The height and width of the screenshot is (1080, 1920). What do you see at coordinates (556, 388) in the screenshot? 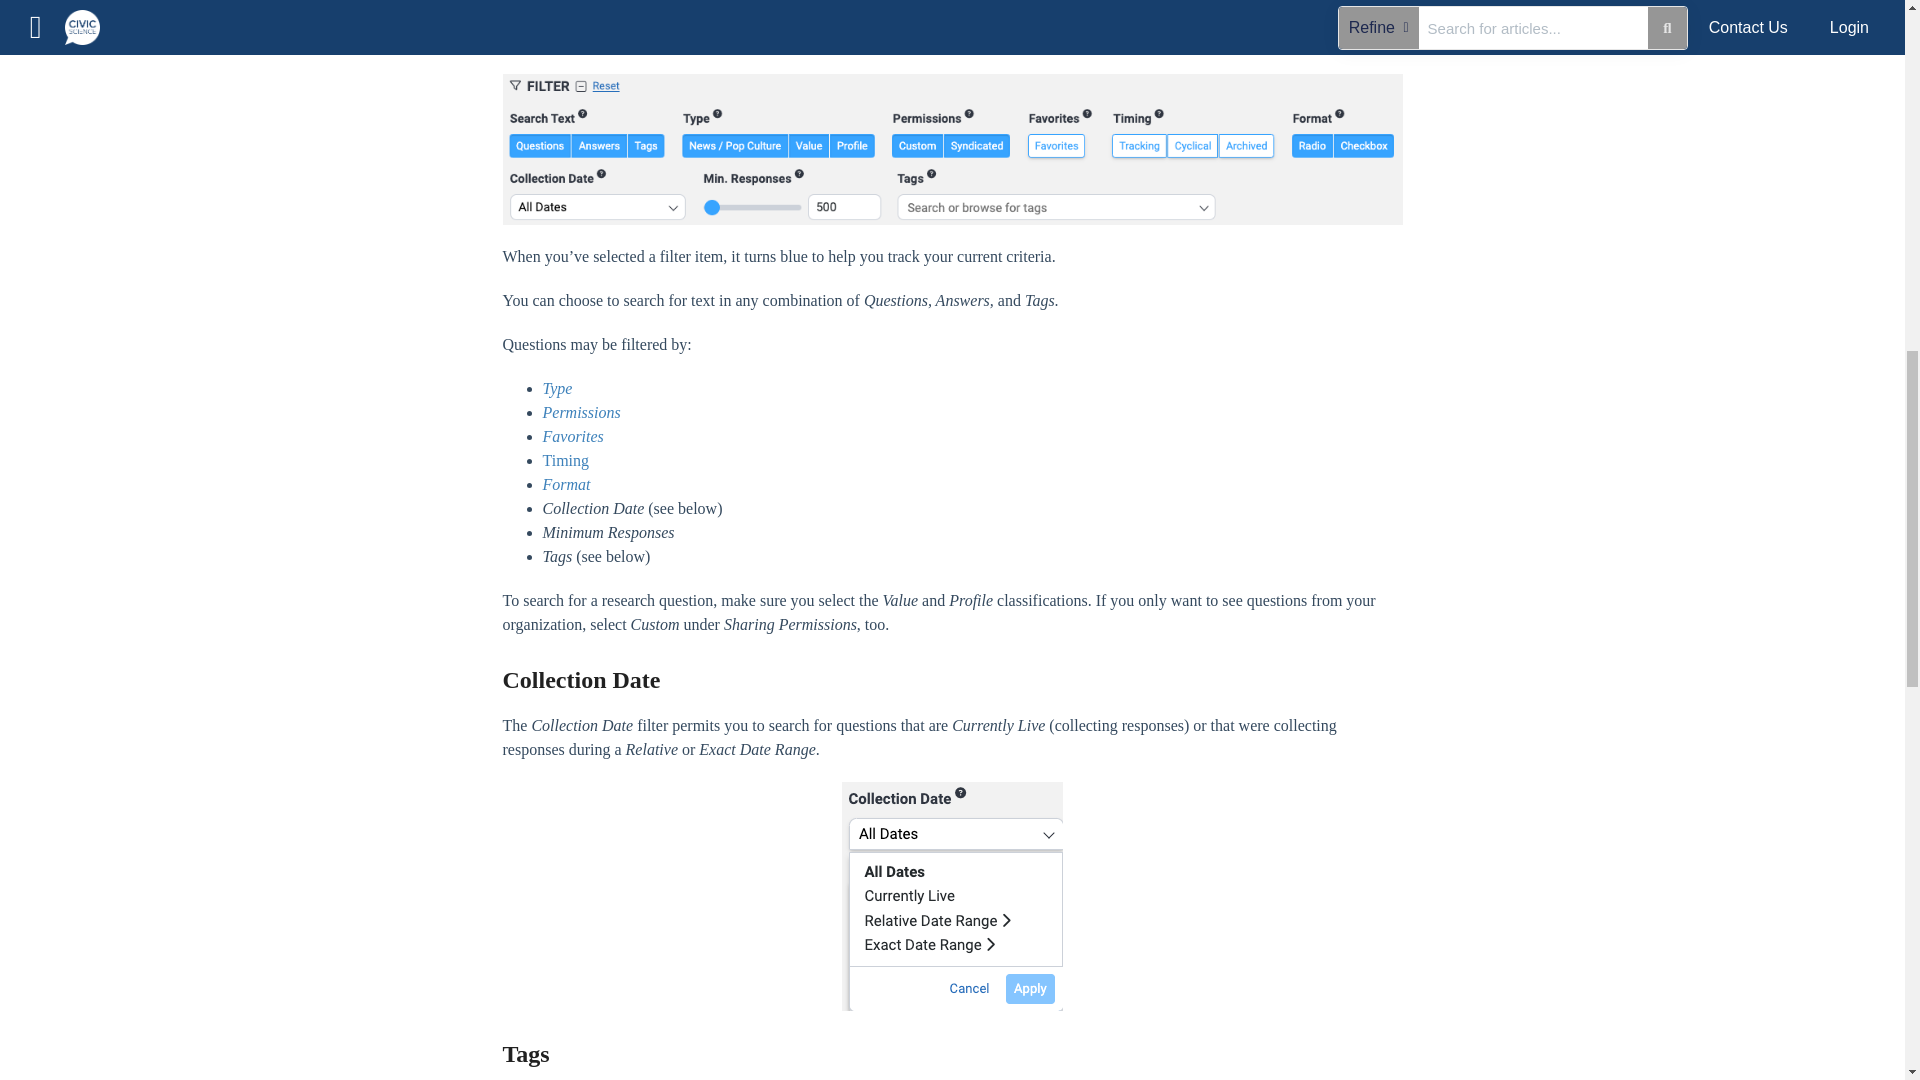
I see `Question Classifications` at bounding box center [556, 388].